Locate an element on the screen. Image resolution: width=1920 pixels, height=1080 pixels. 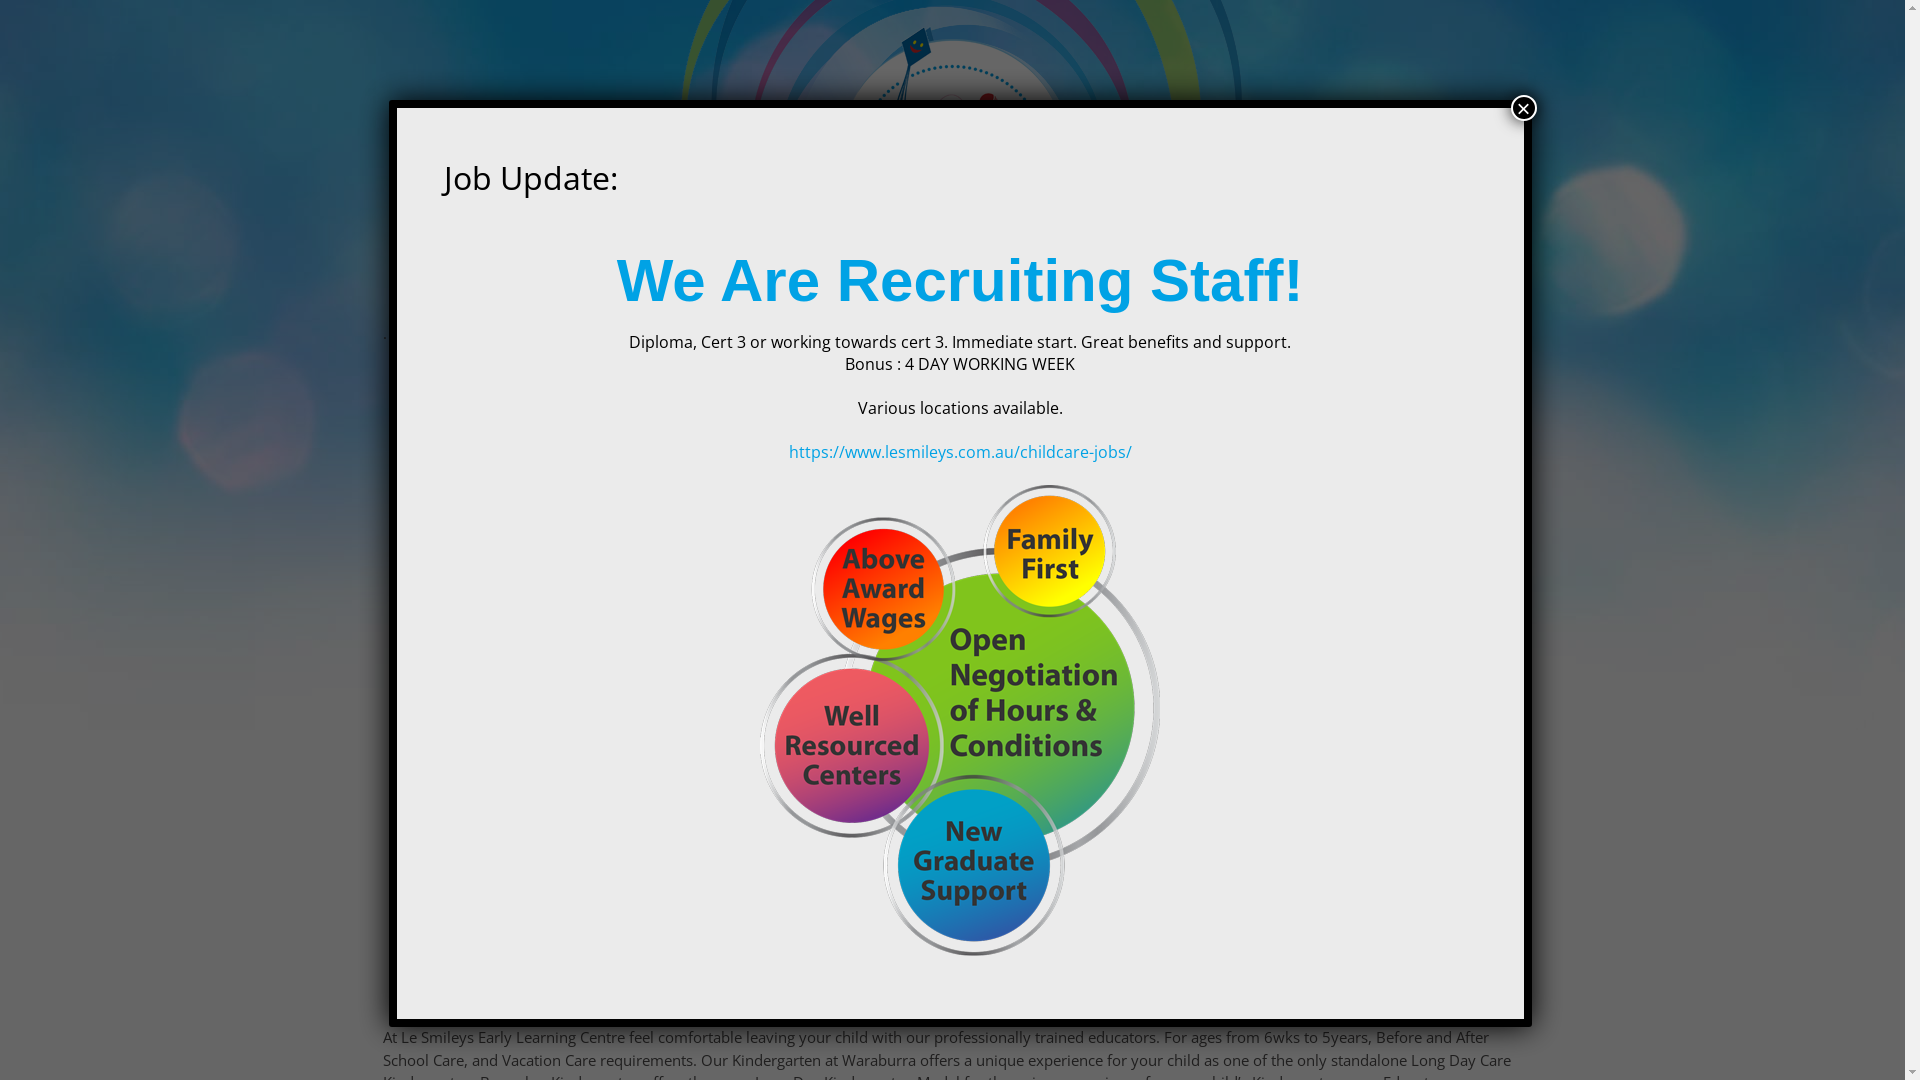
CONTACT is located at coordinates (1302, 293).